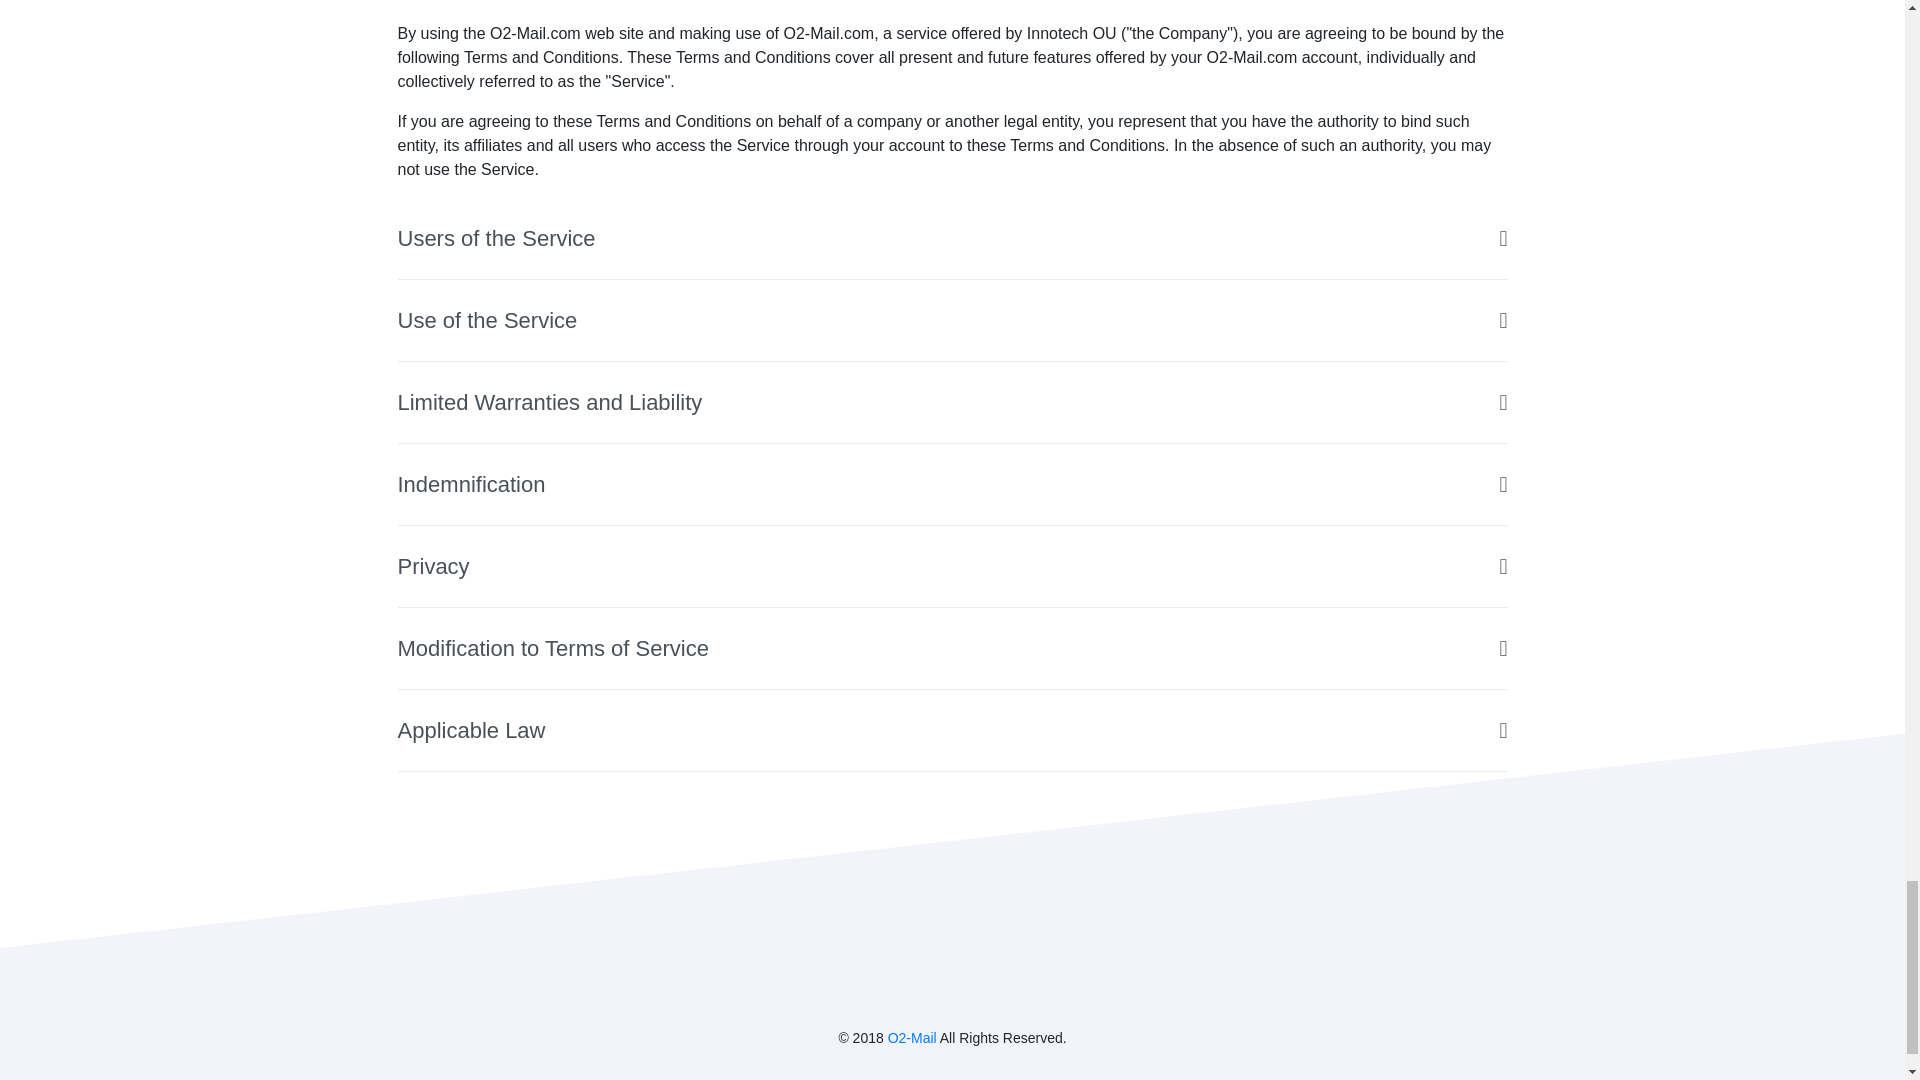  I want to click on Applicable Law, so click(952, 731).